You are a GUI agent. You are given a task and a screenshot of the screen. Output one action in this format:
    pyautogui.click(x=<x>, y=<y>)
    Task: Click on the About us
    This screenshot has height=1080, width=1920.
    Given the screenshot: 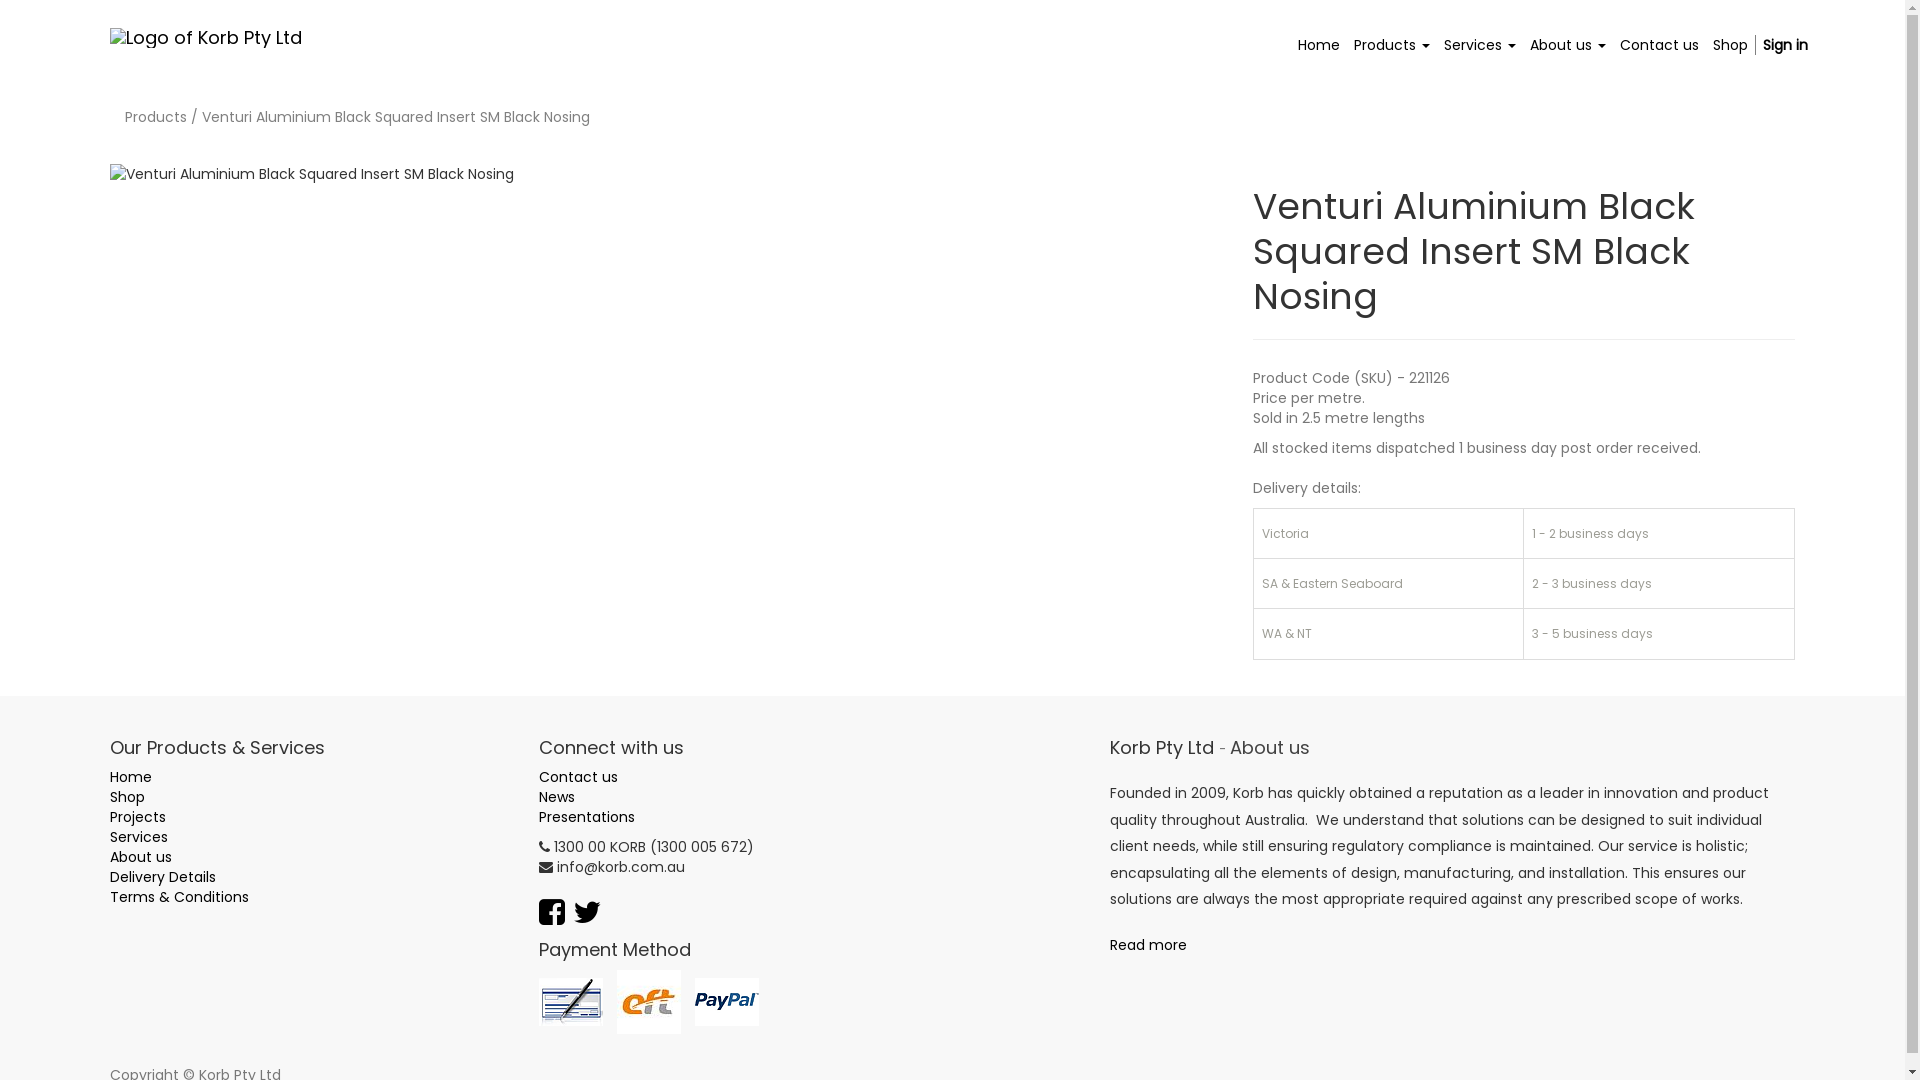 What is the action you would take?
    pyautogui.click(x=141, y=857)
    